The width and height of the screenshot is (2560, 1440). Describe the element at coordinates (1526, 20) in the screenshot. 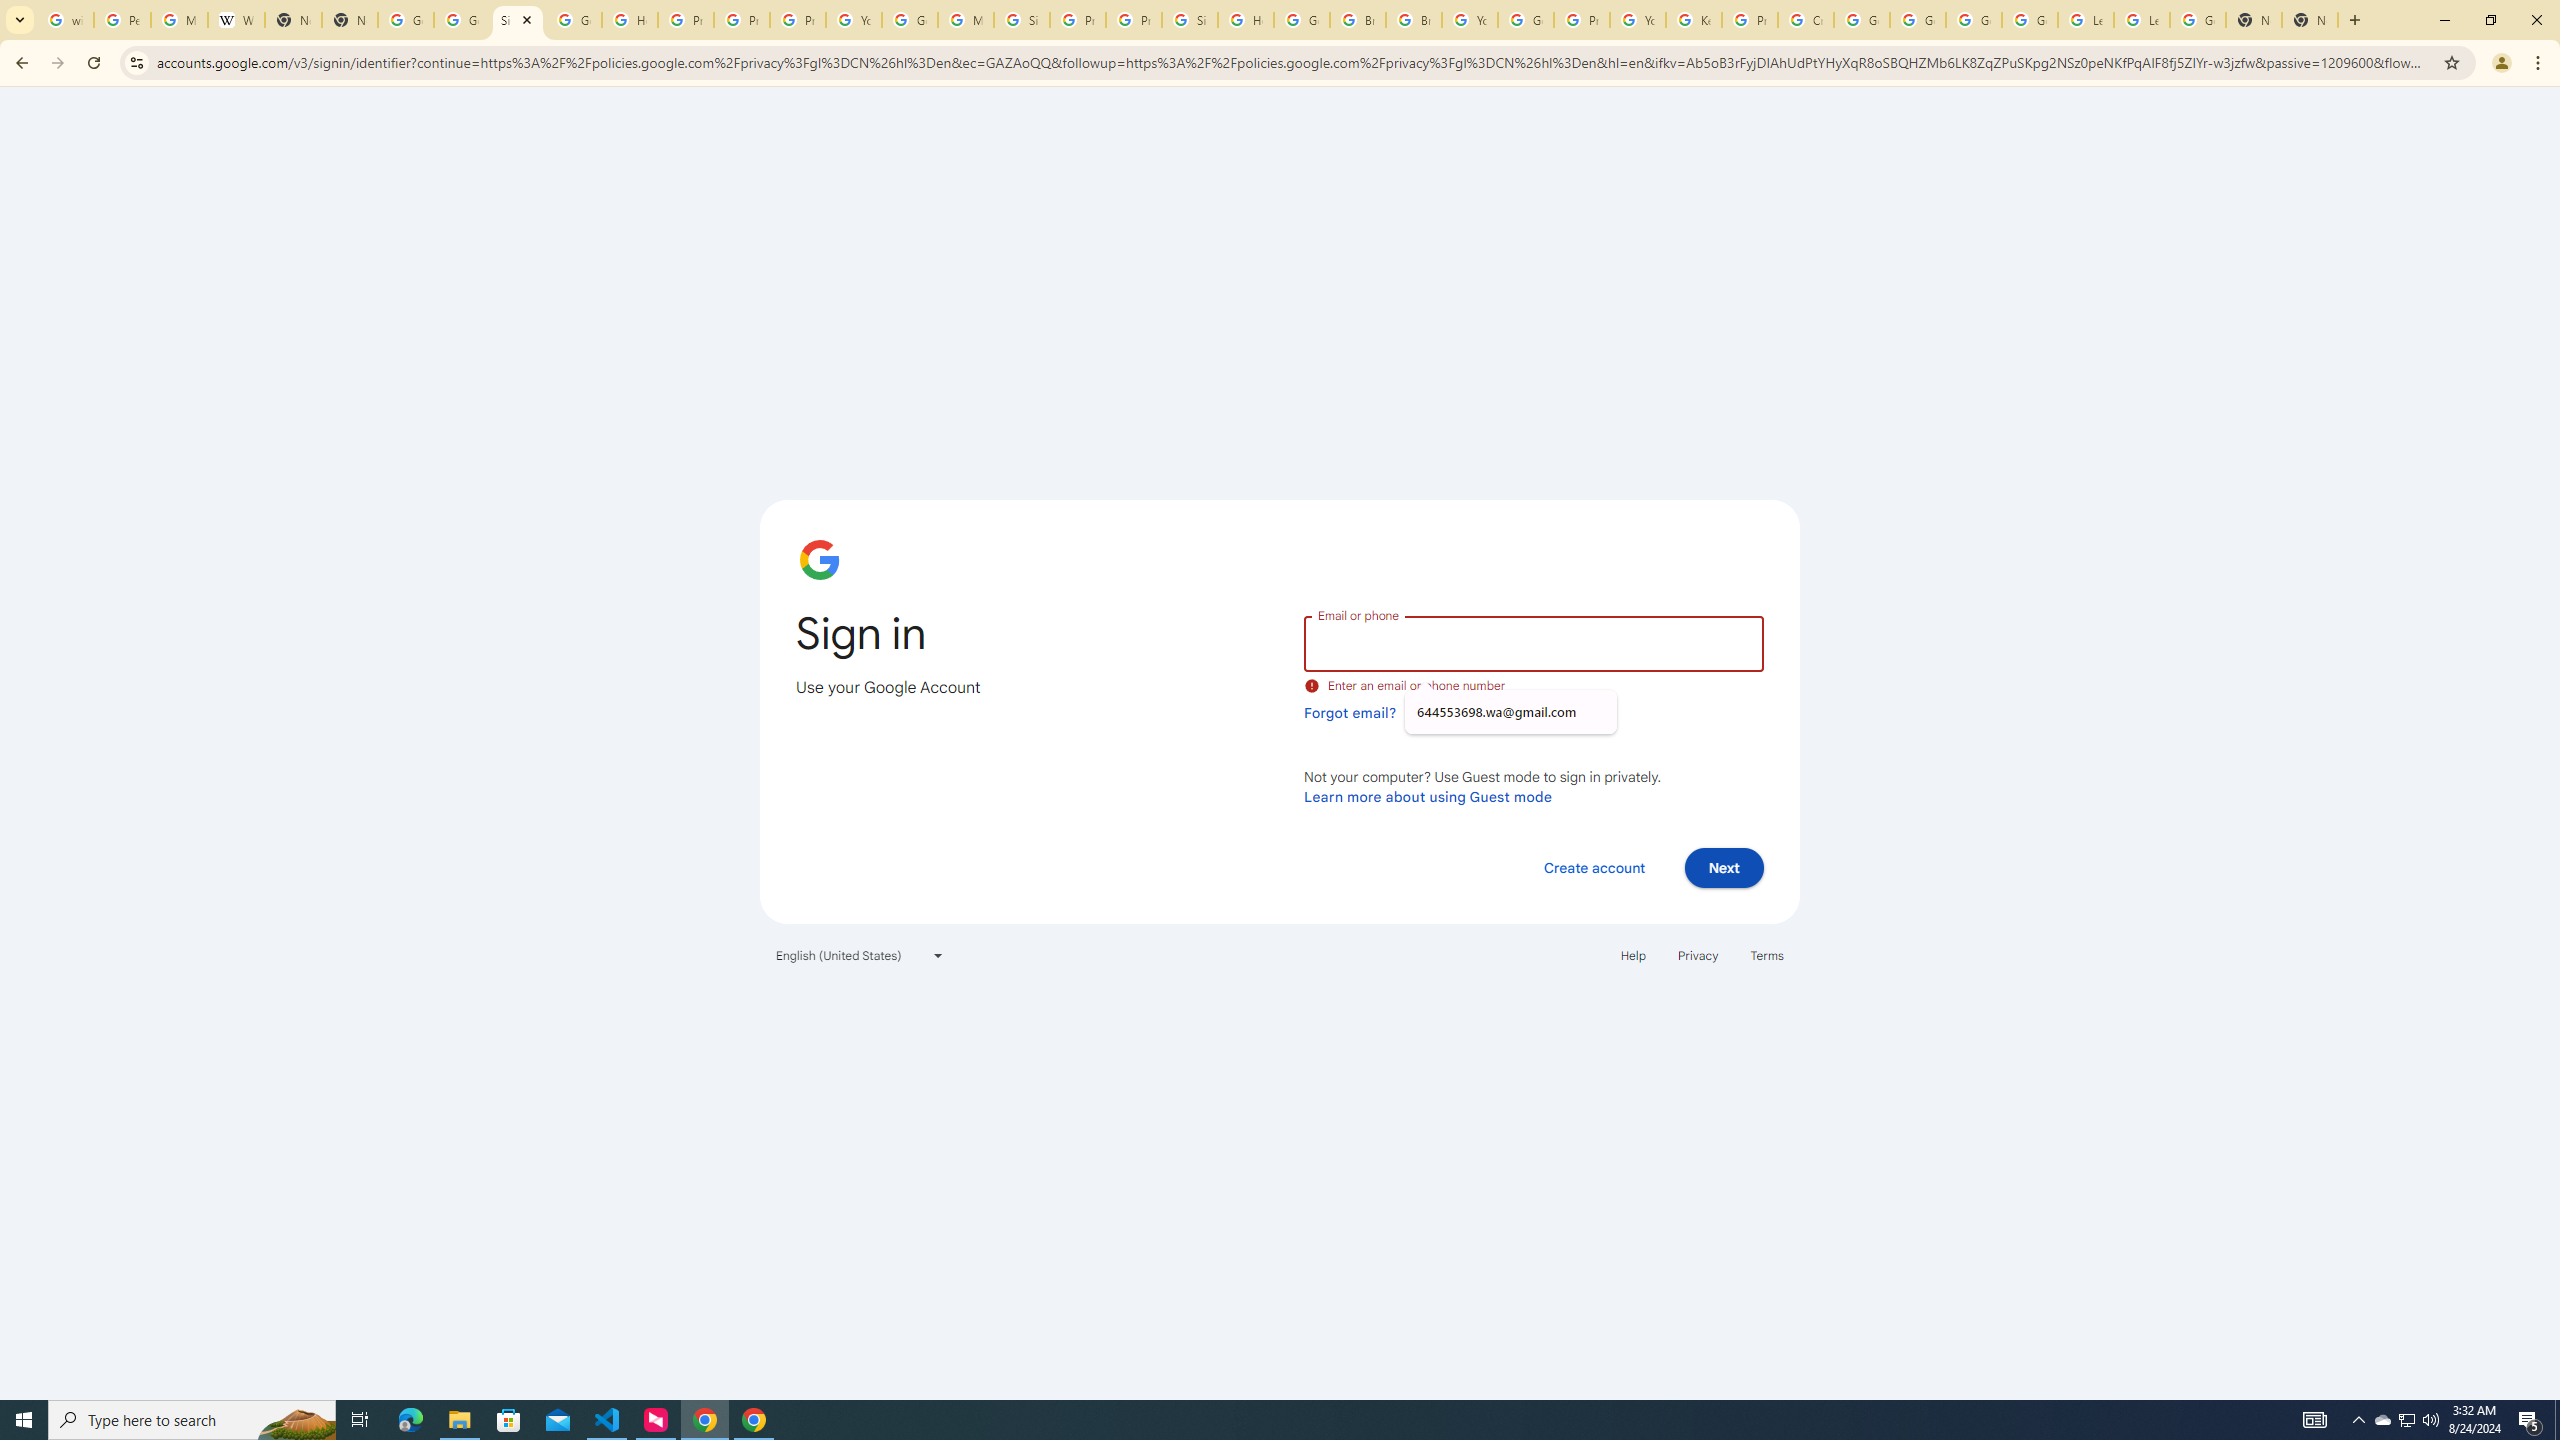

I see `Google Account Help` at that location.